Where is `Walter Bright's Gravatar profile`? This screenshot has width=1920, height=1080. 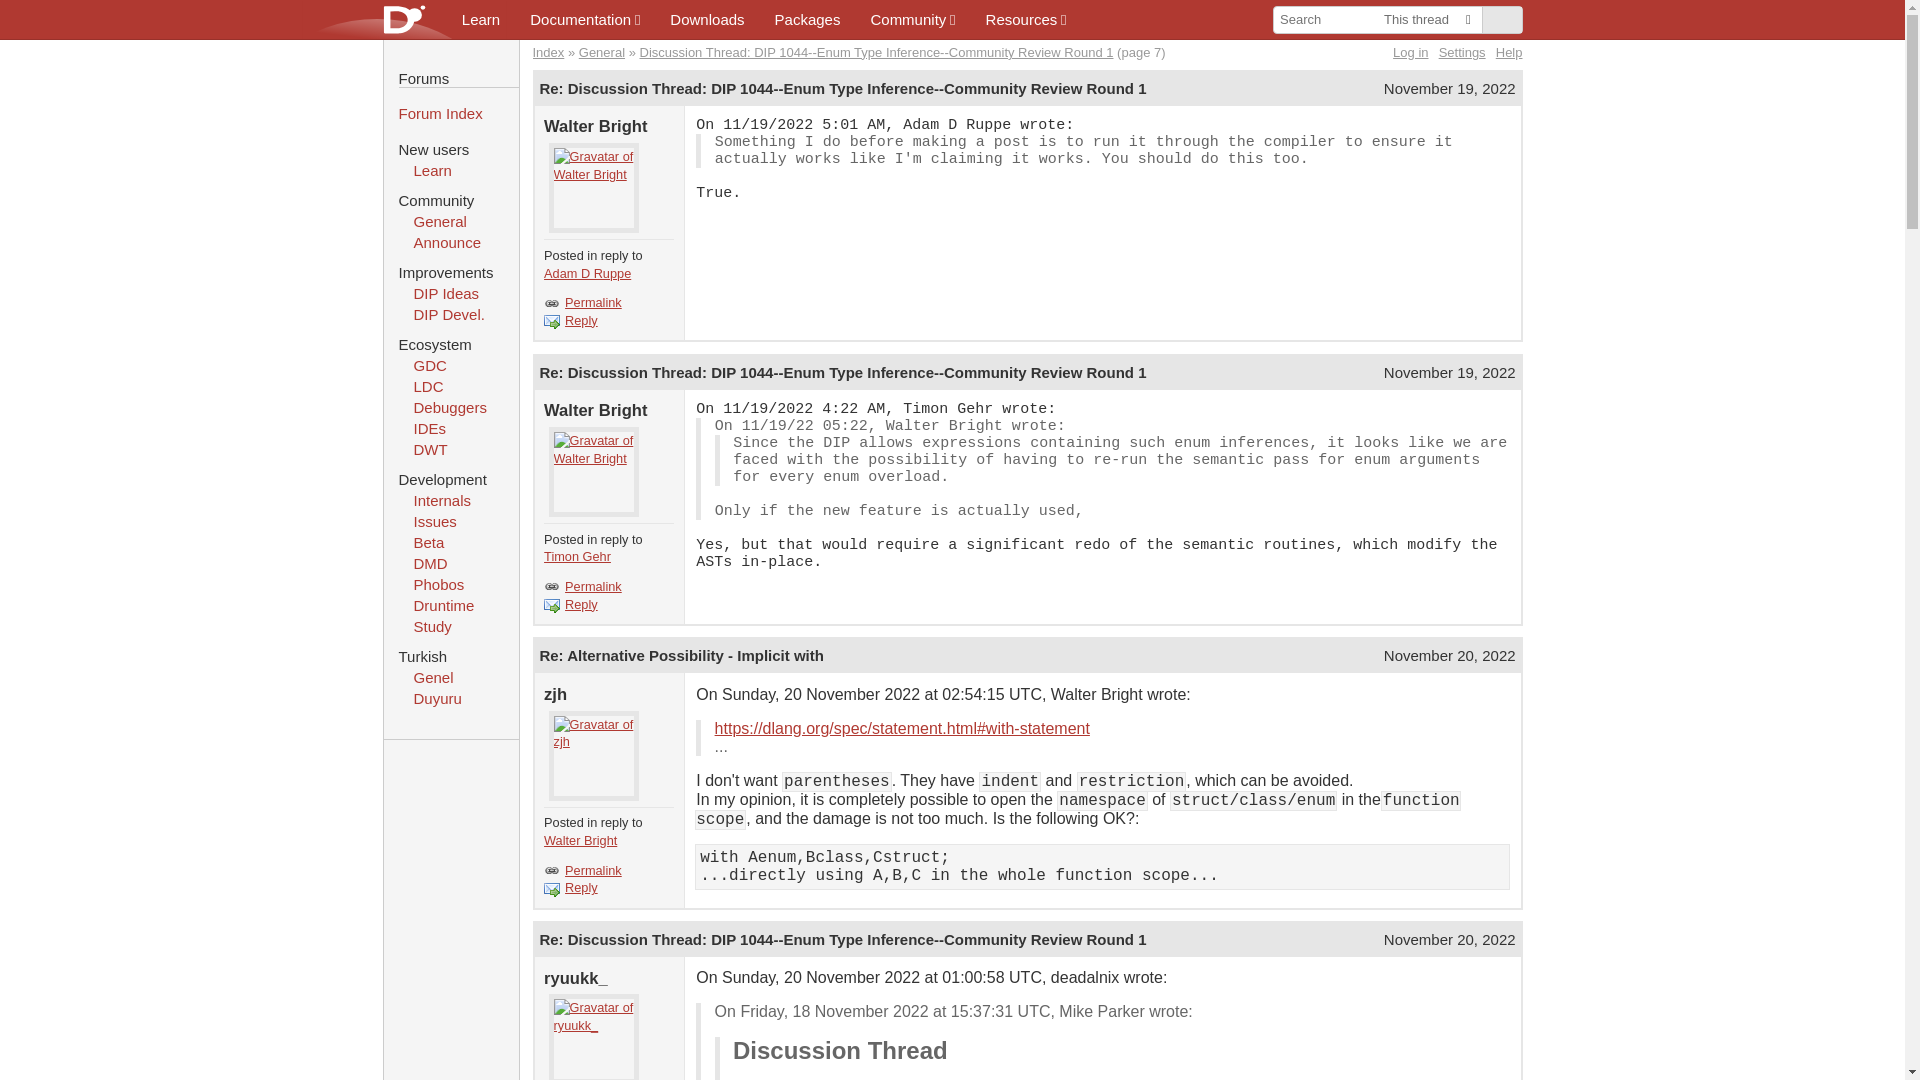
Walter Bright's Gravatar profile is located at coordinates (594, 188).